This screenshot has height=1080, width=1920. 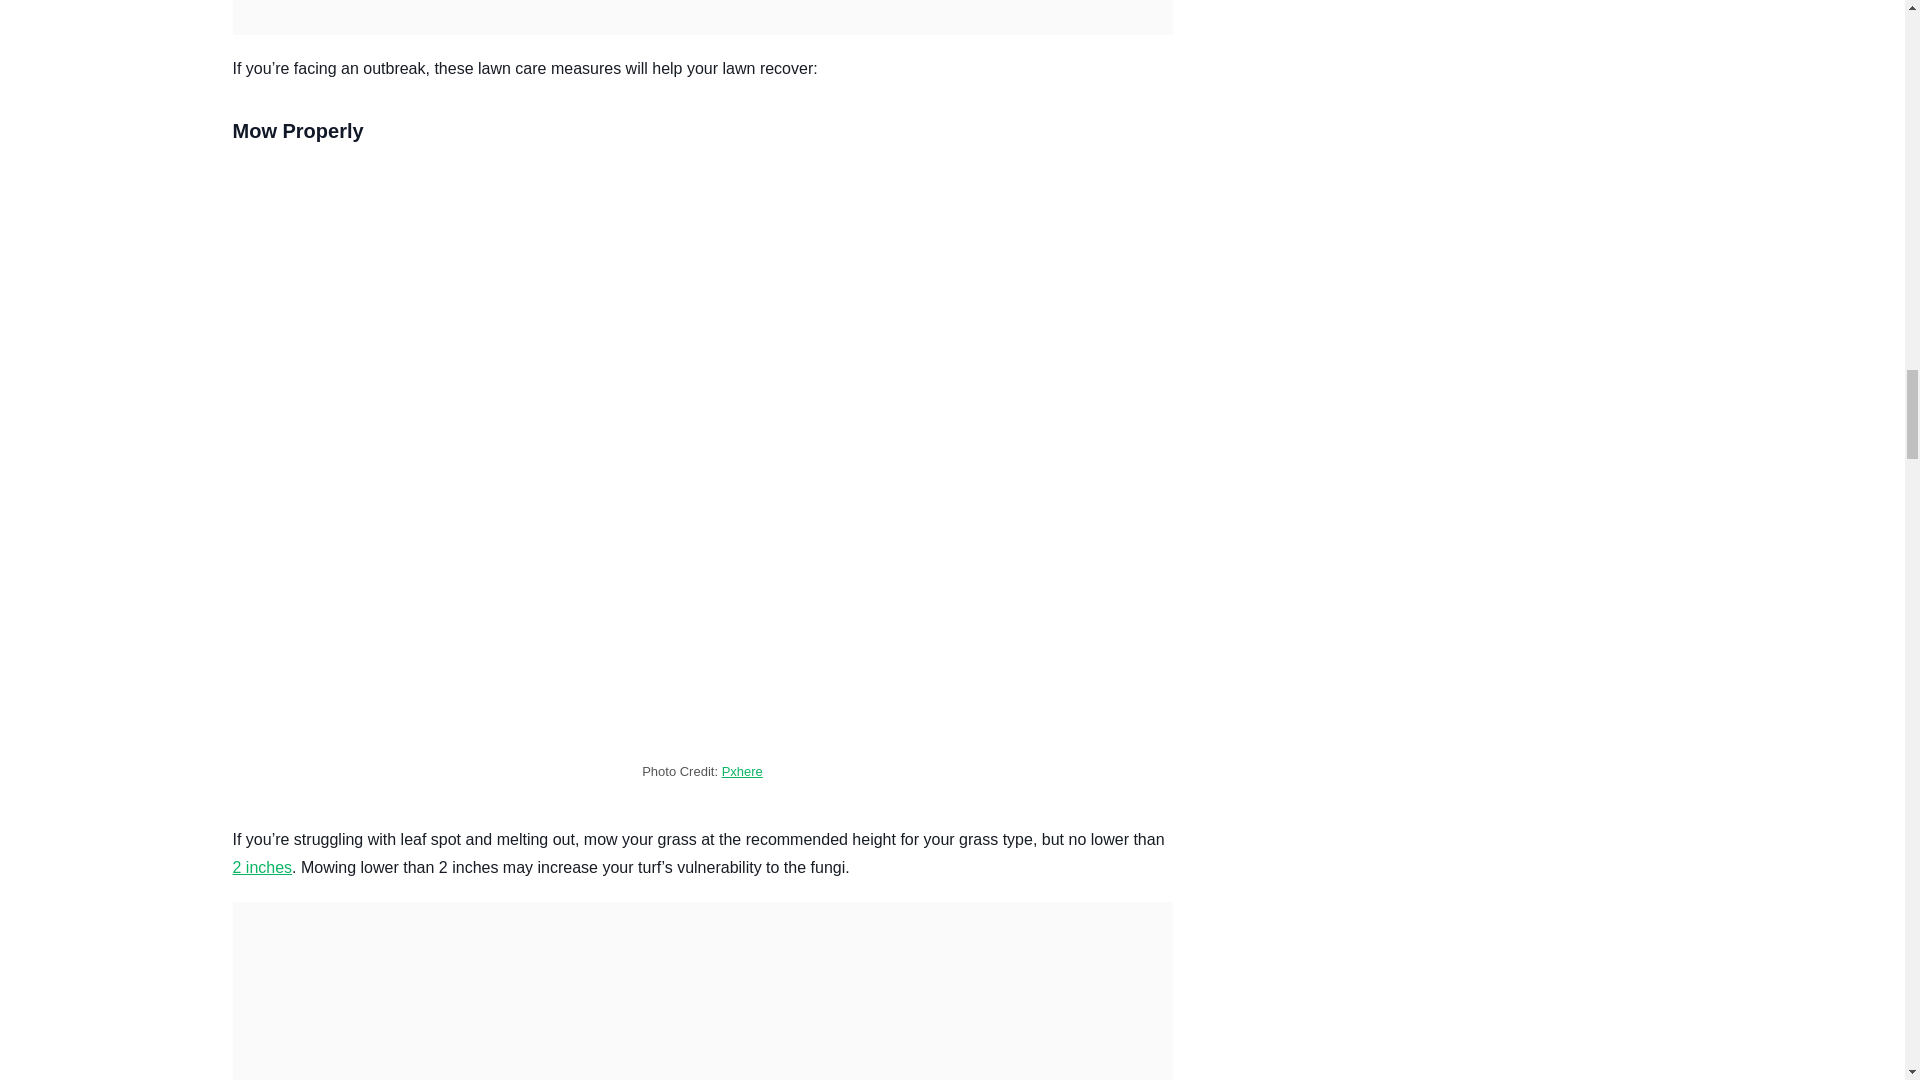 I want to click on 2 inches, so click(x=262, y=866).